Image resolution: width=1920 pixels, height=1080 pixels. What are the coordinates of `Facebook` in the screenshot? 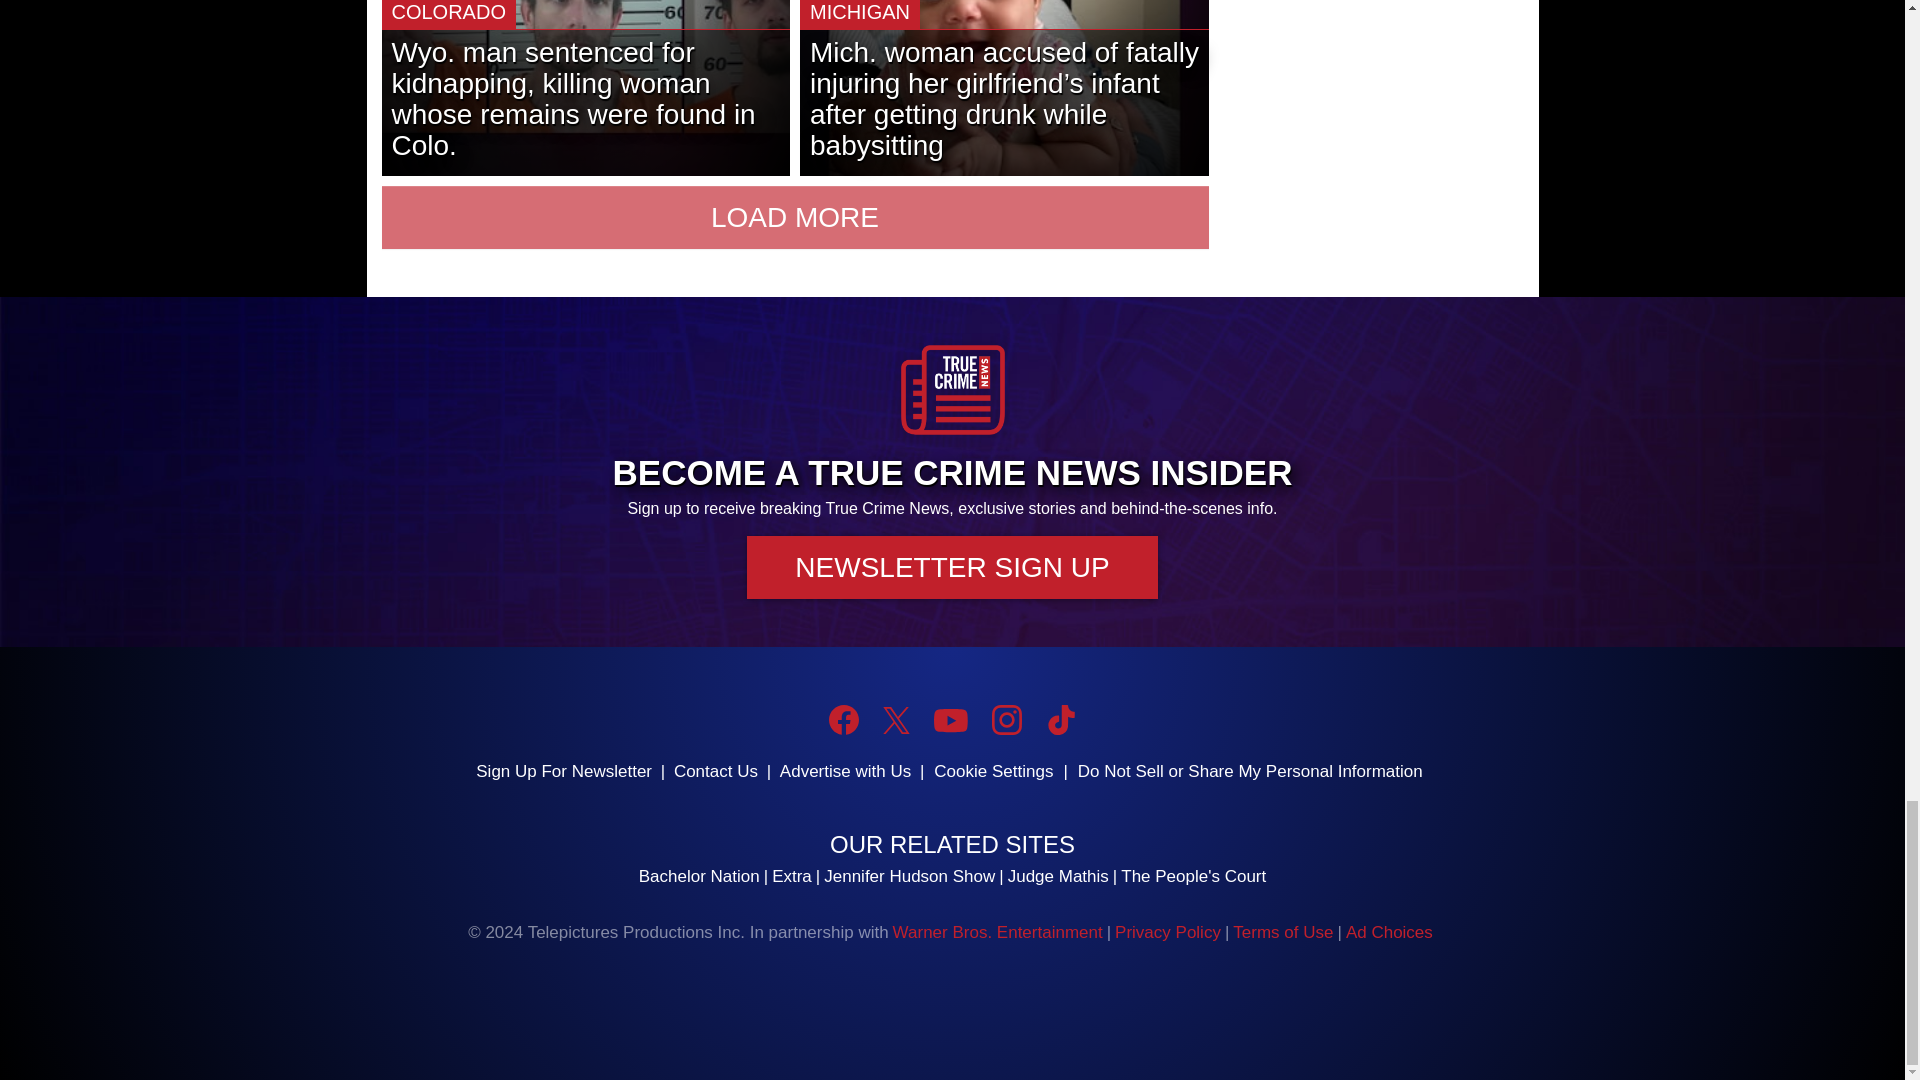 It's located at (844, 720).